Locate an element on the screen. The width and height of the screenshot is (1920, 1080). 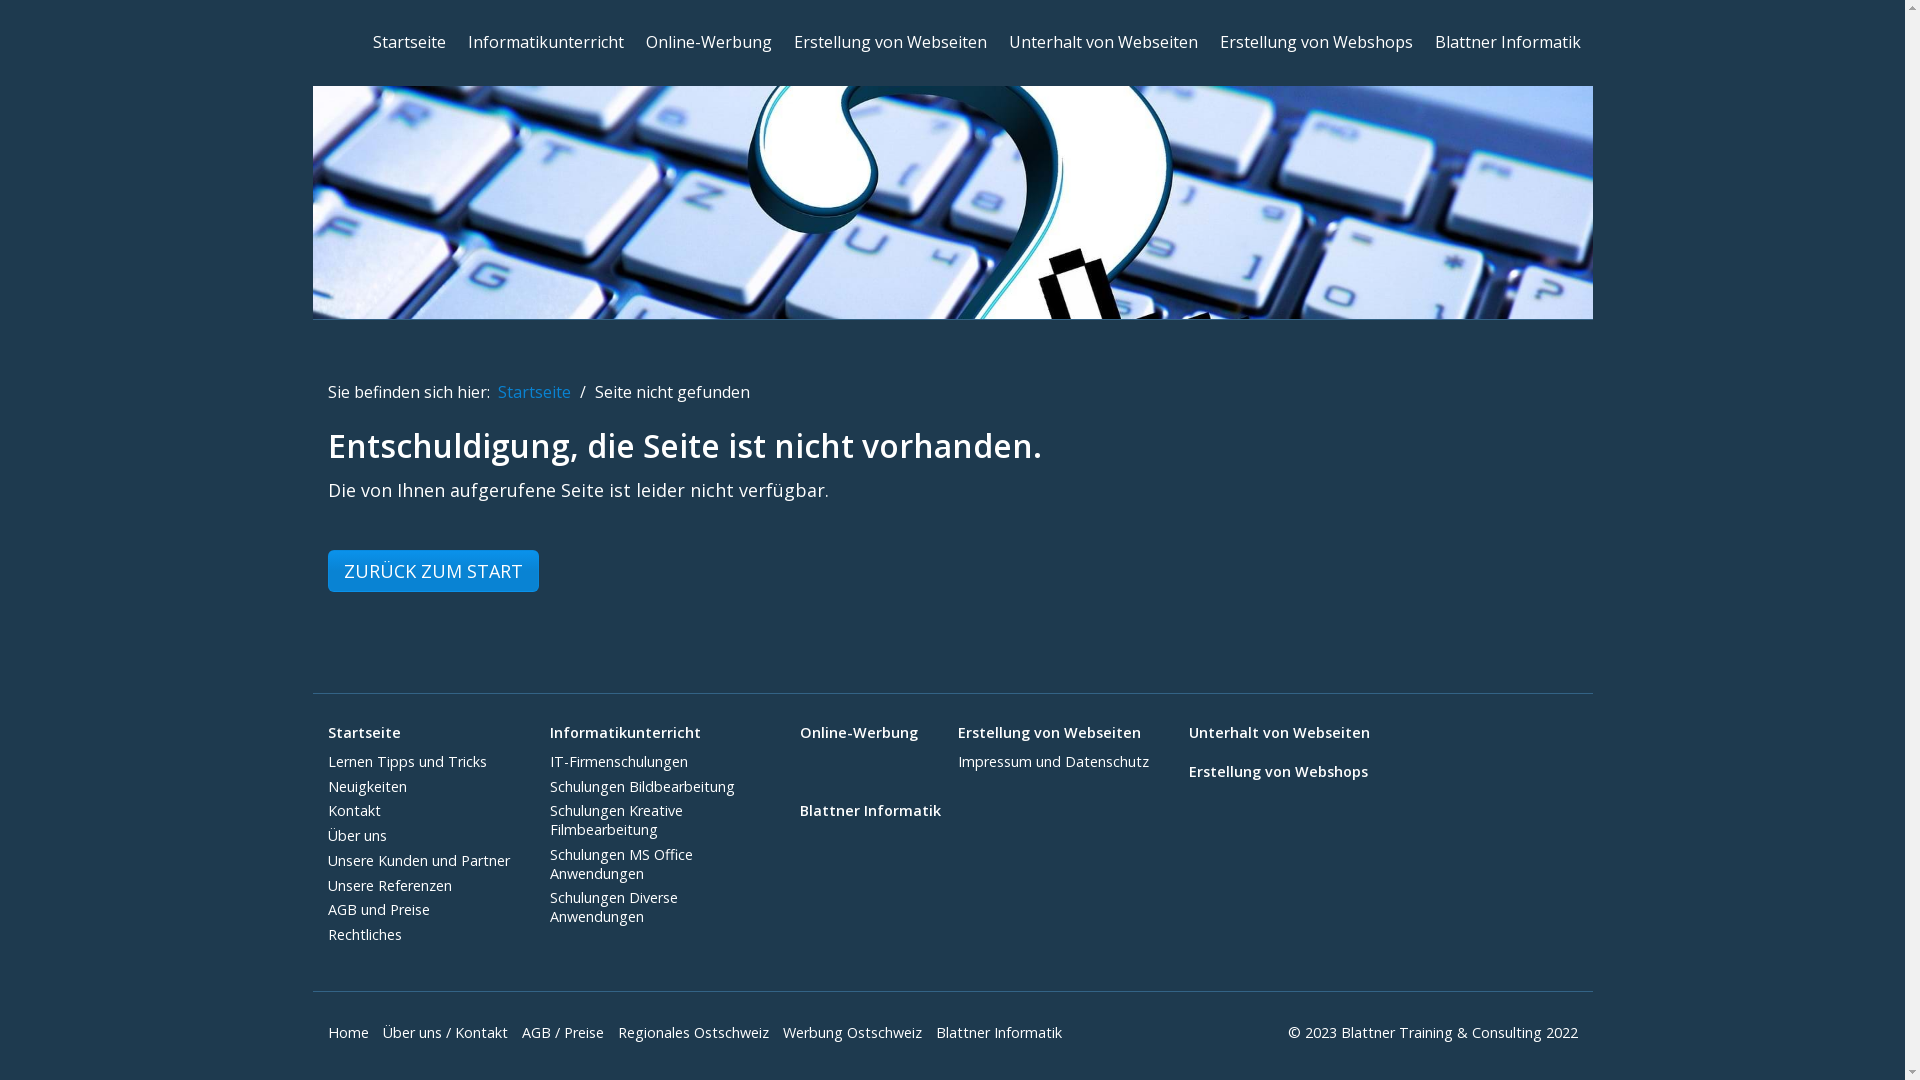
Informatikunterricht is located at coordinates (546, 42).